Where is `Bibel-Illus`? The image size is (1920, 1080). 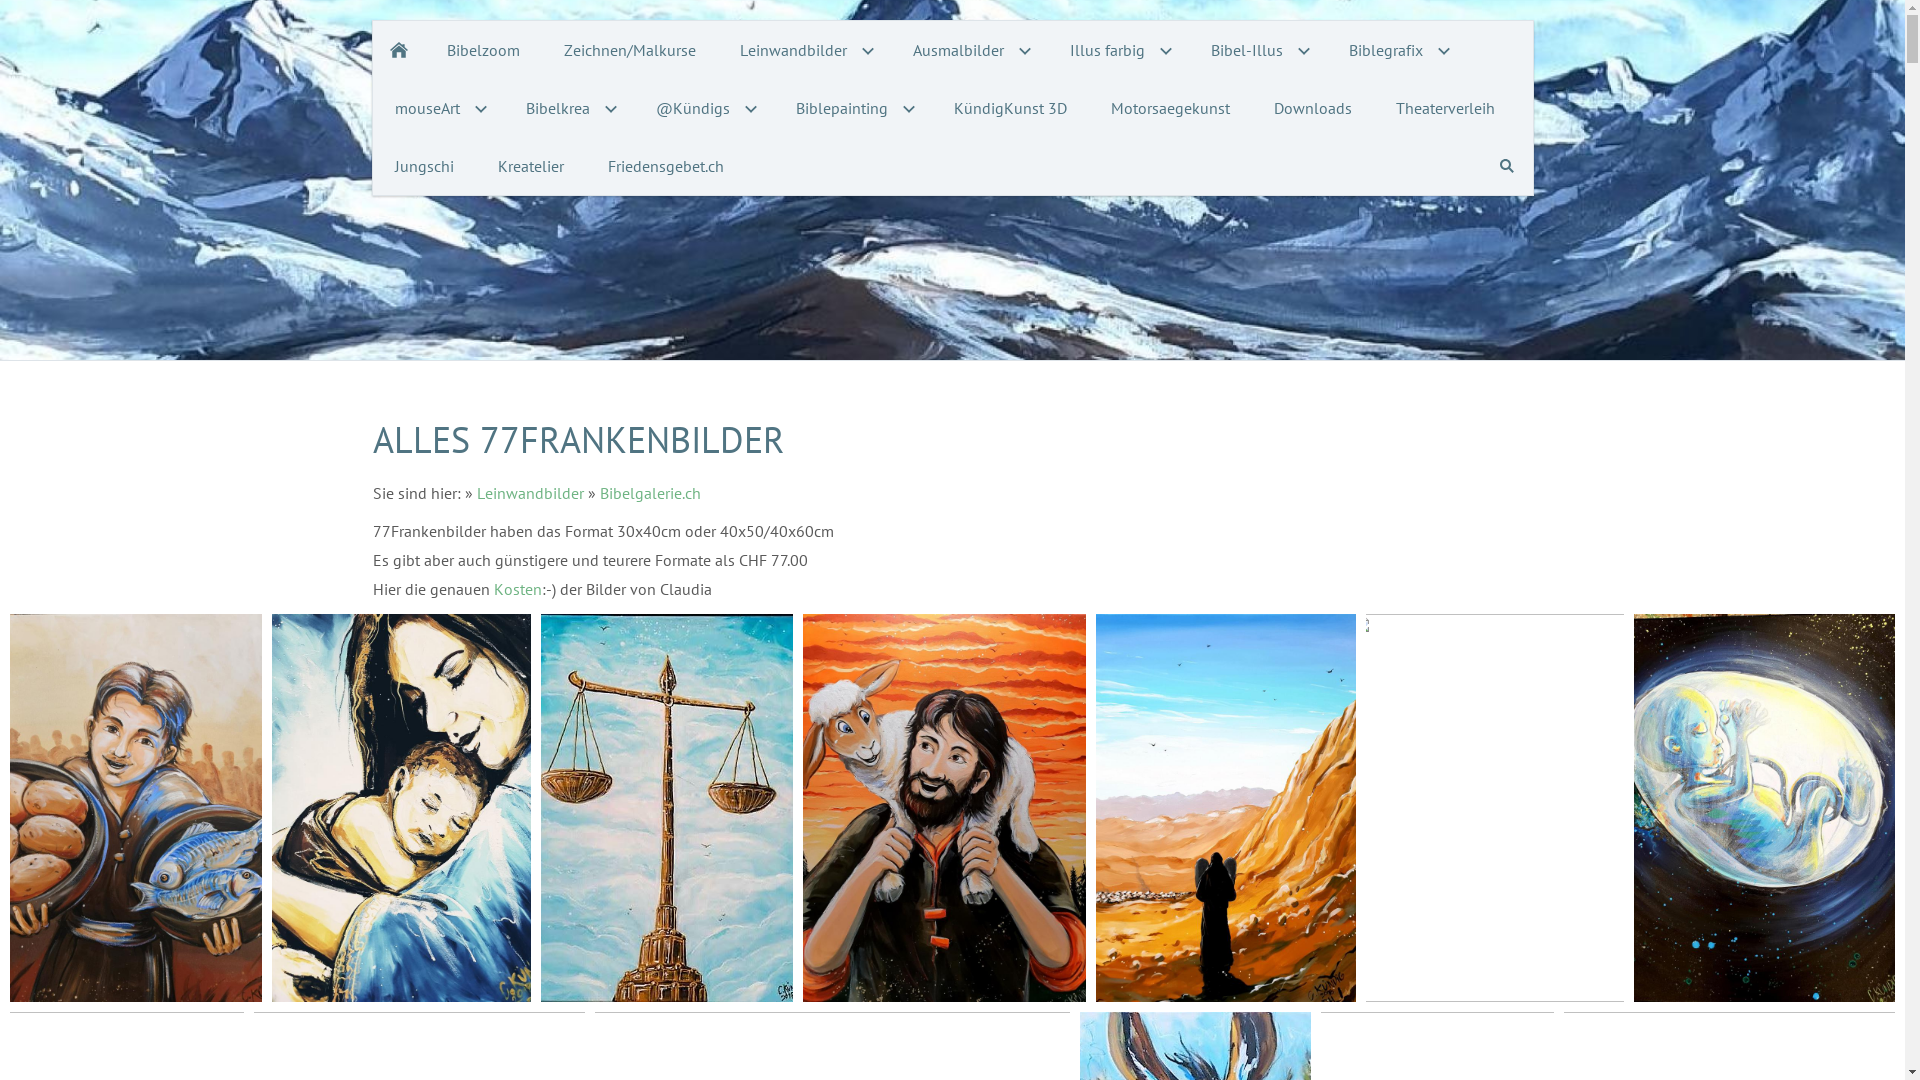
Bibel-Illus is located at coordinates (1257, 50).